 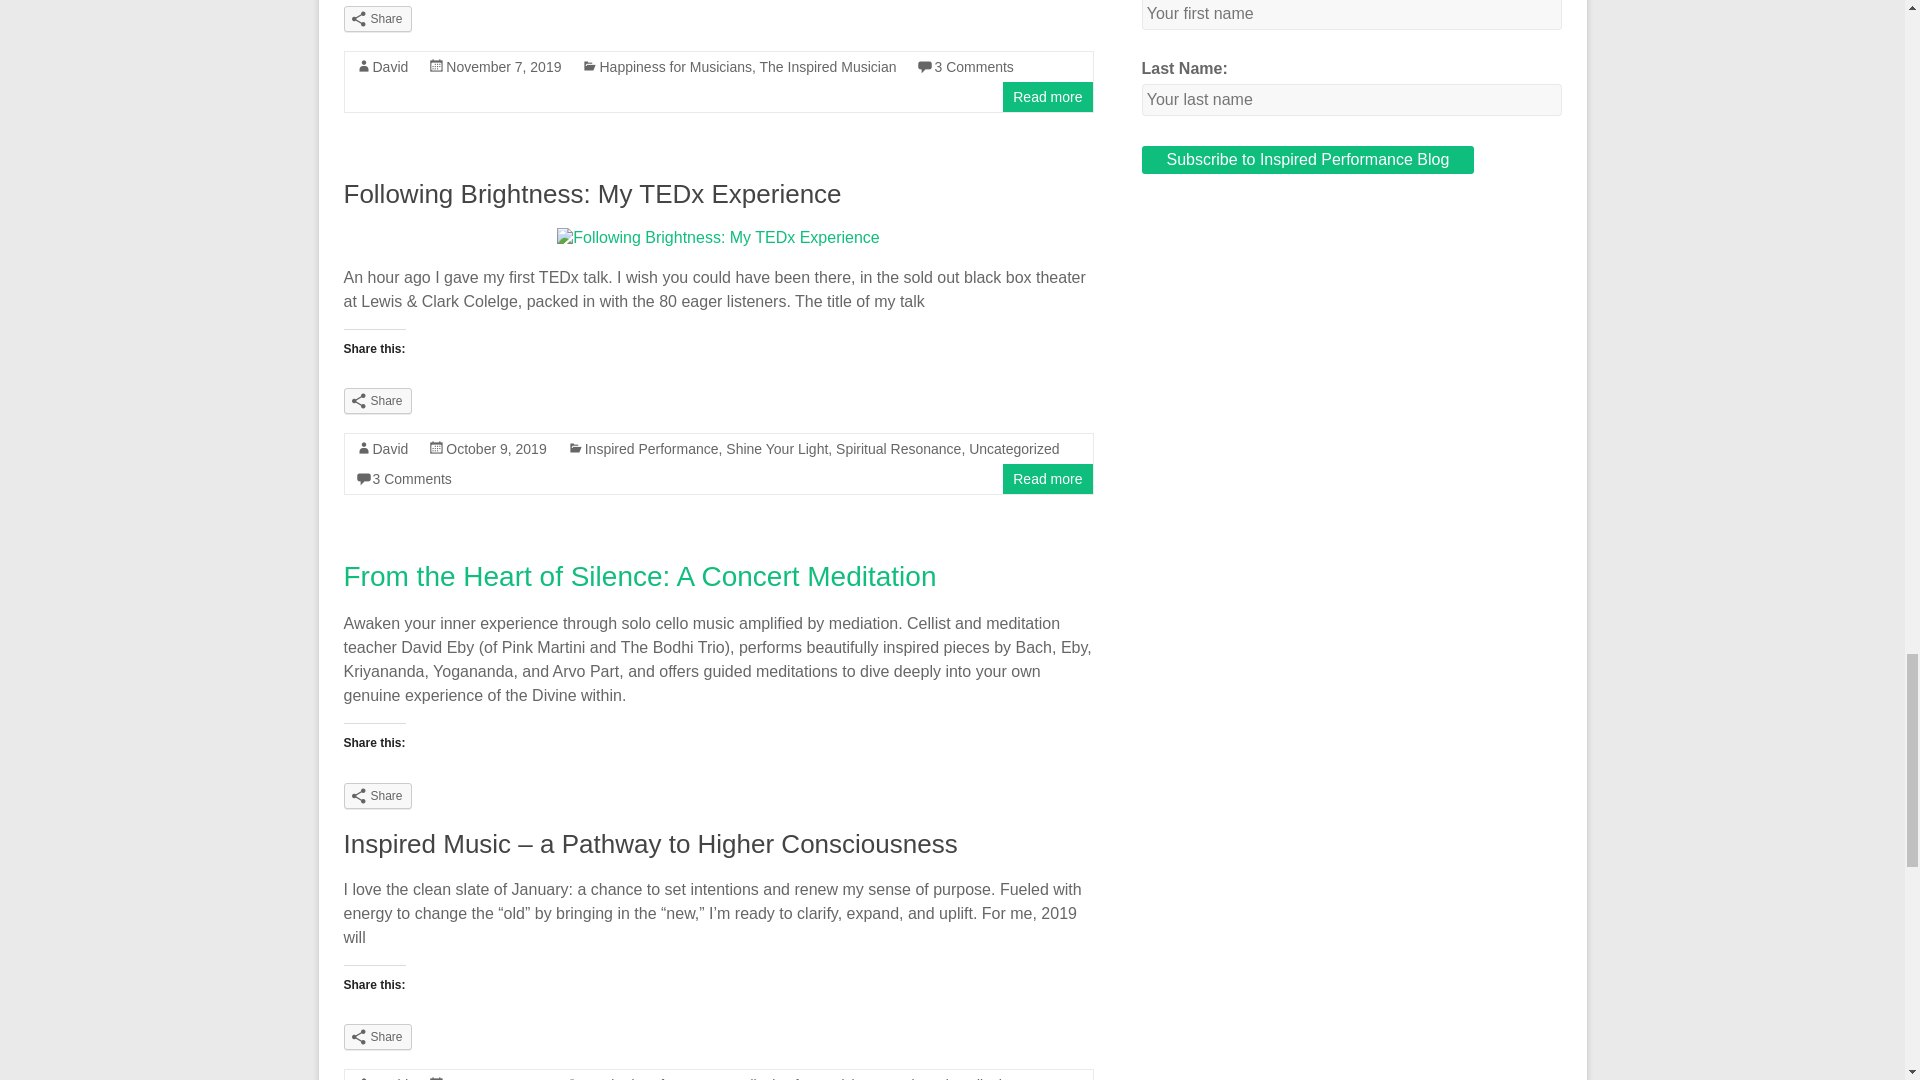 What do you see at coordinates (1308, 159) in the screenshot?
I see `Subscribe to Inspired Performance Blog` at bounding box center [1308, 159].